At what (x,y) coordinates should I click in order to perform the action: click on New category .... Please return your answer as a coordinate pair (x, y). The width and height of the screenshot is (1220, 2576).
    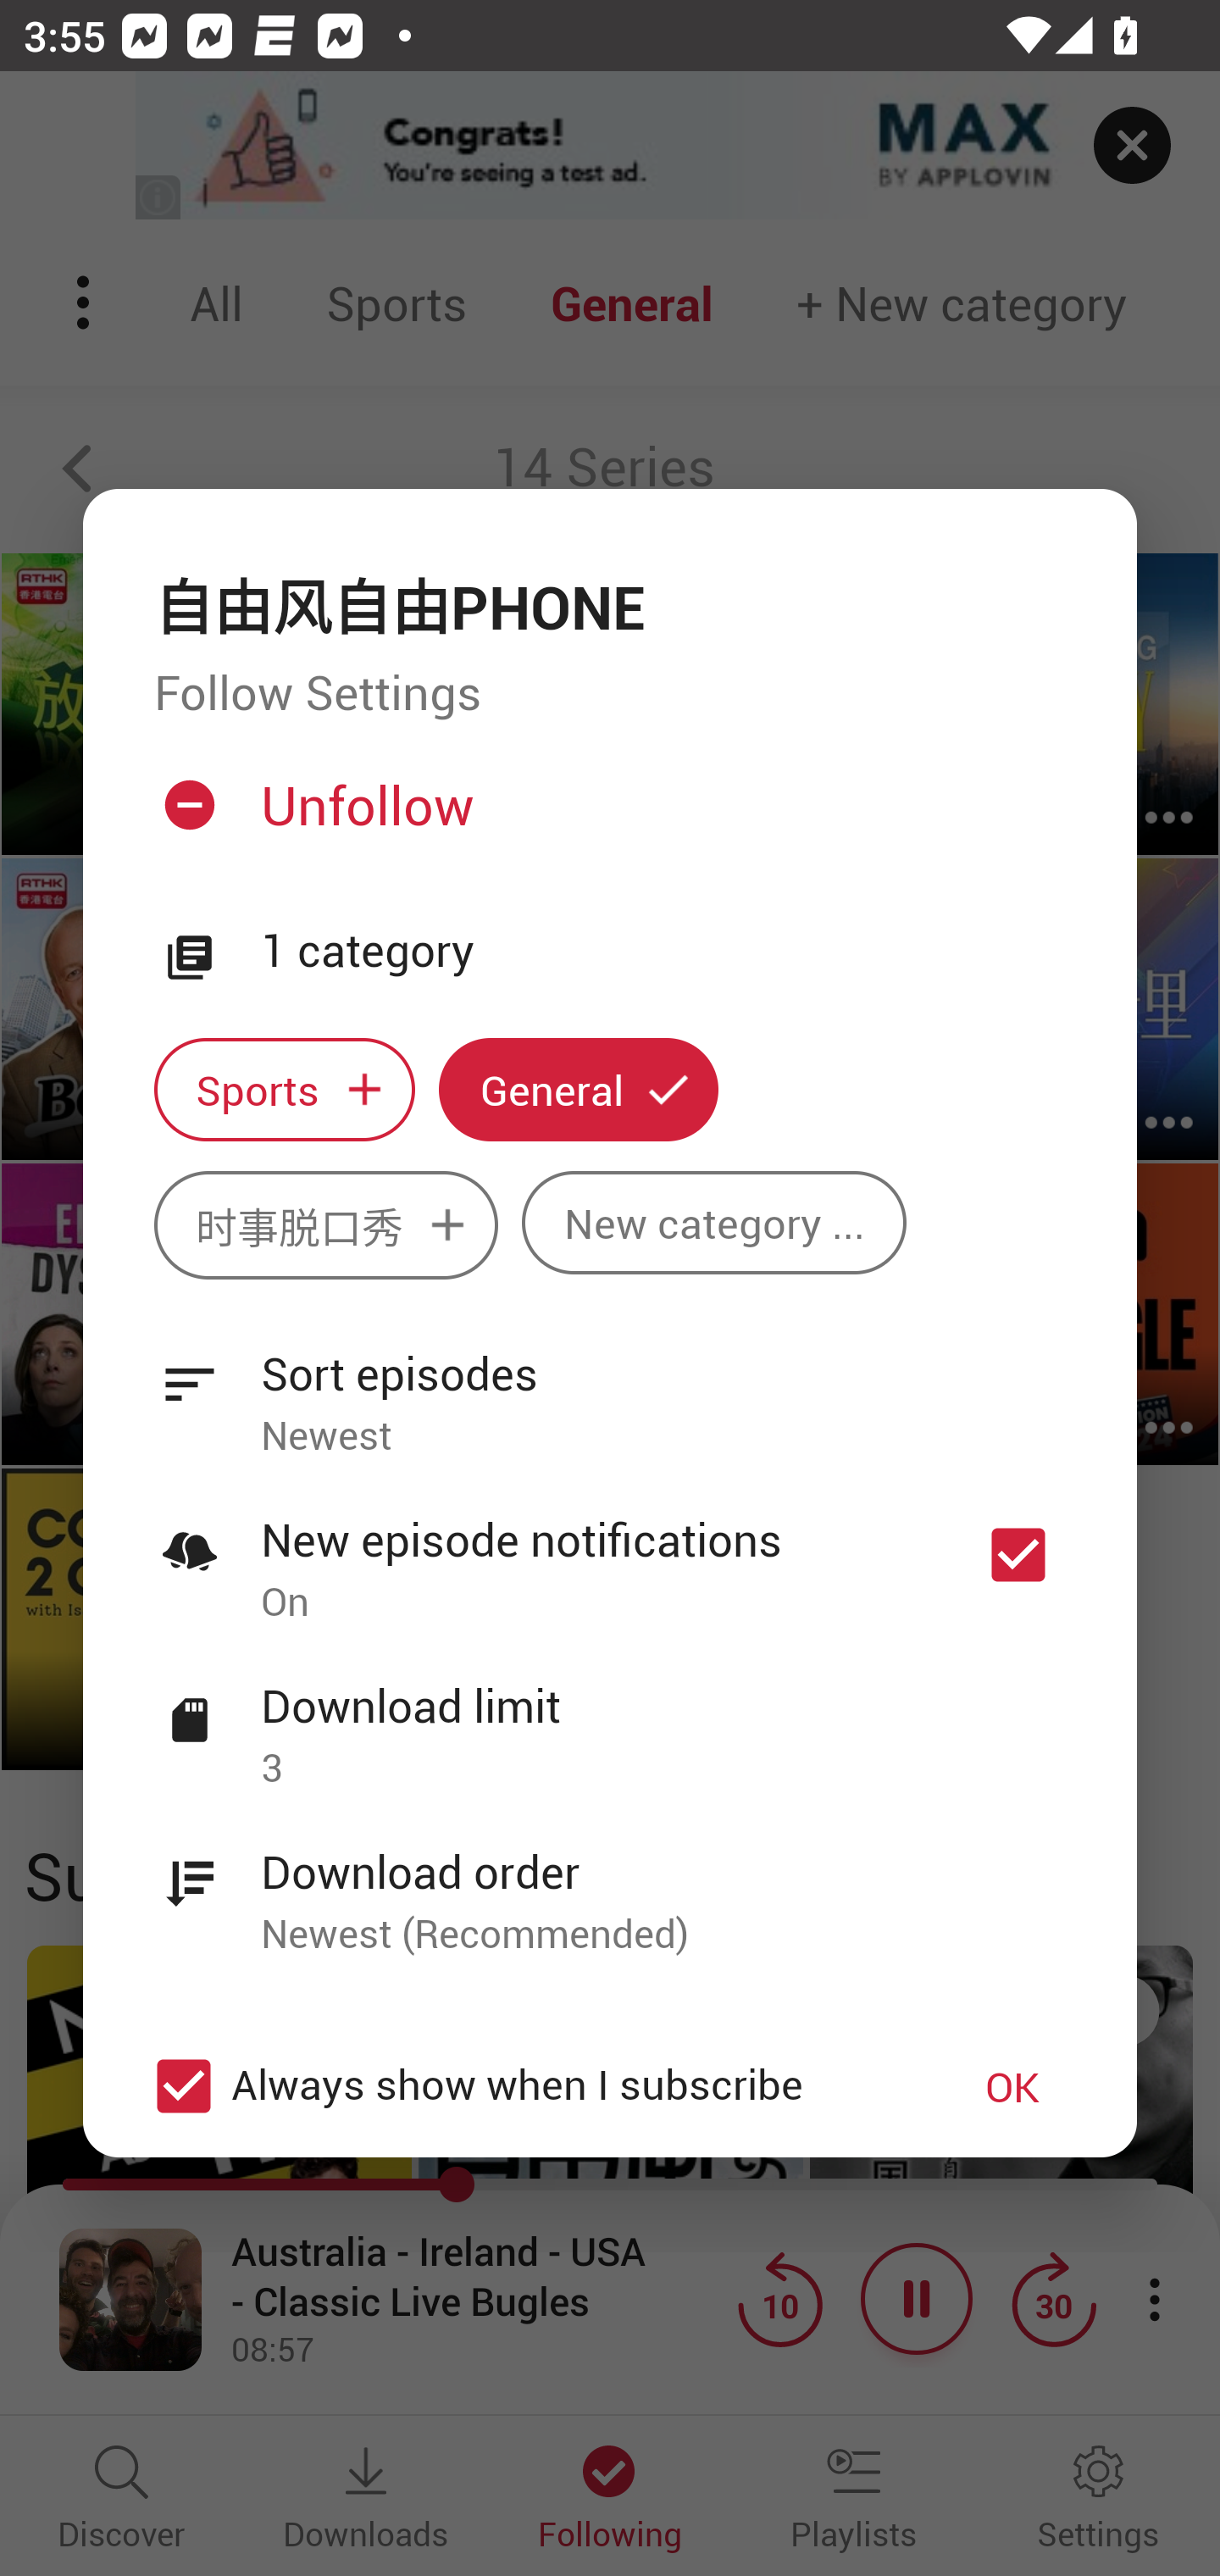
    Looking at the image, I should click on (713, 1224).